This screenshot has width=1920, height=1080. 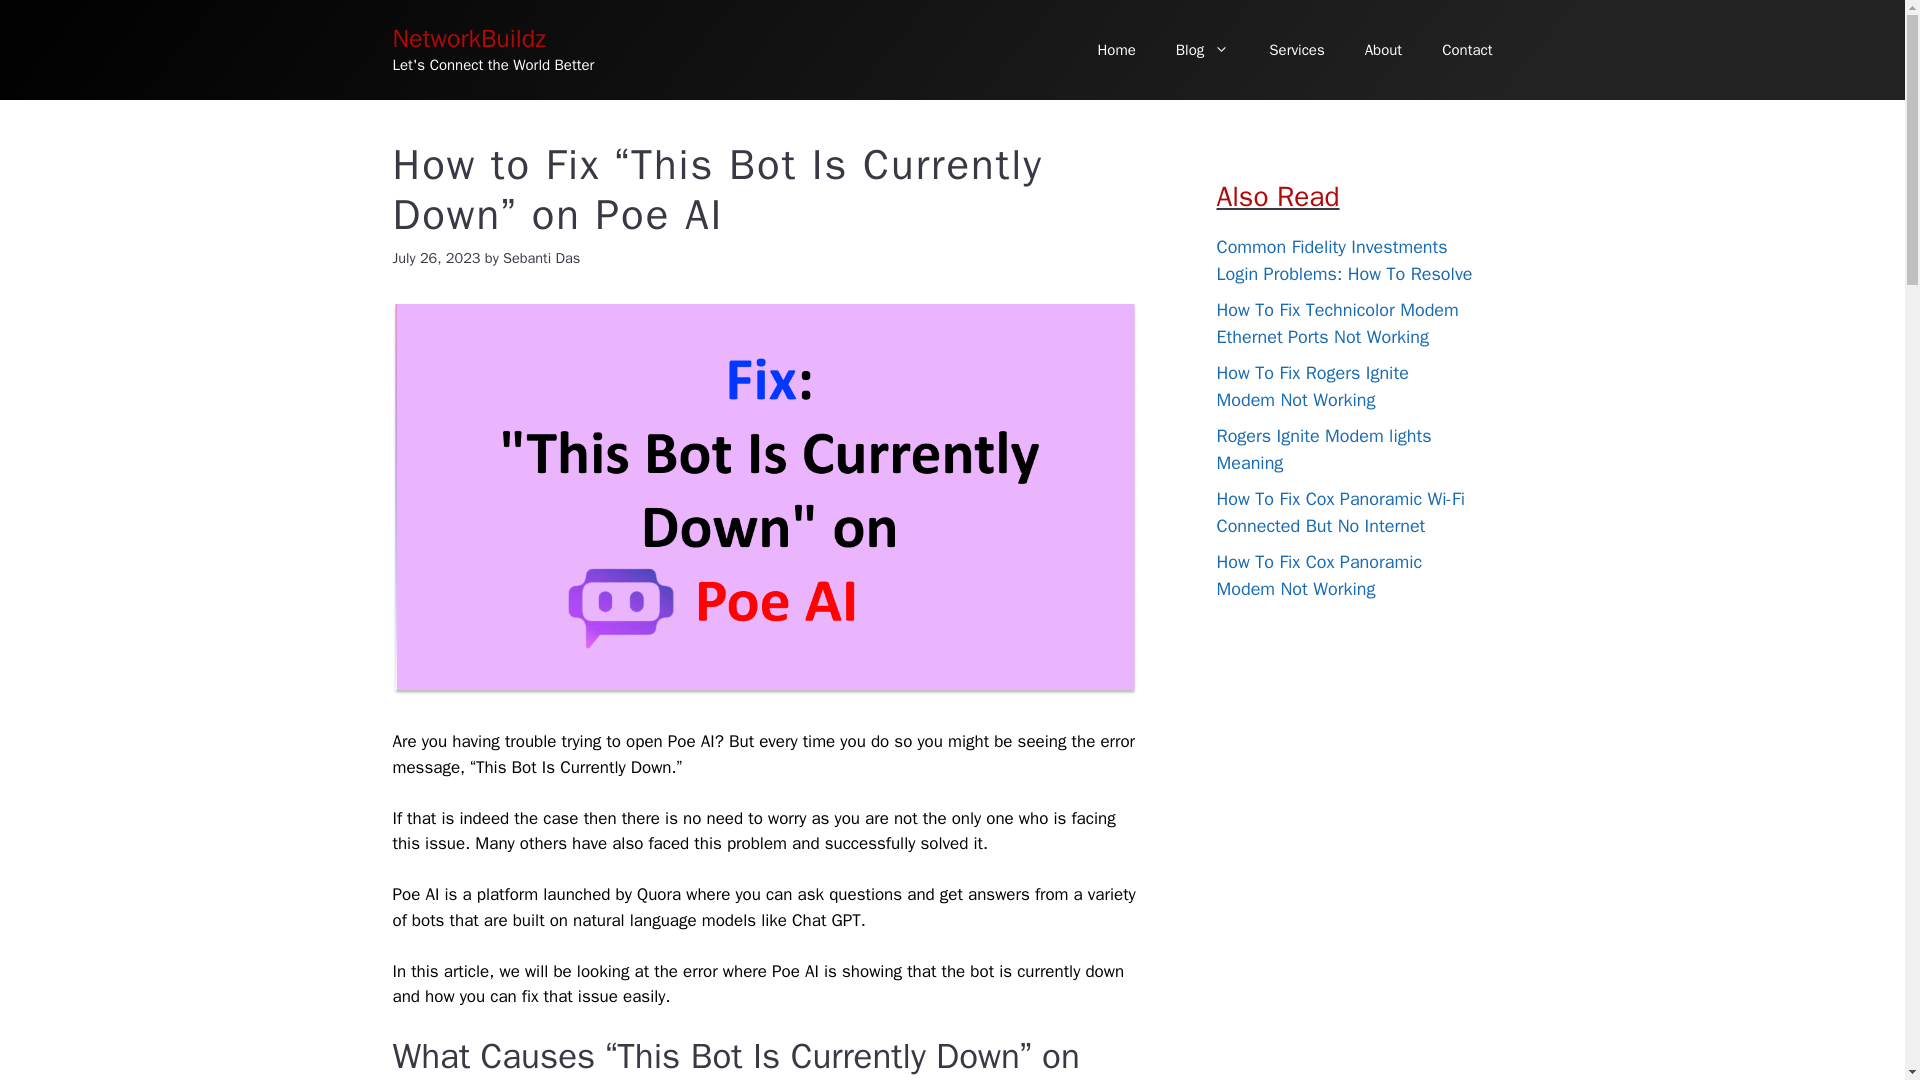 What do you see at coordinates (1467, 50) in the screenshot?
I see `Contact` at bounding box center [1467, 50].